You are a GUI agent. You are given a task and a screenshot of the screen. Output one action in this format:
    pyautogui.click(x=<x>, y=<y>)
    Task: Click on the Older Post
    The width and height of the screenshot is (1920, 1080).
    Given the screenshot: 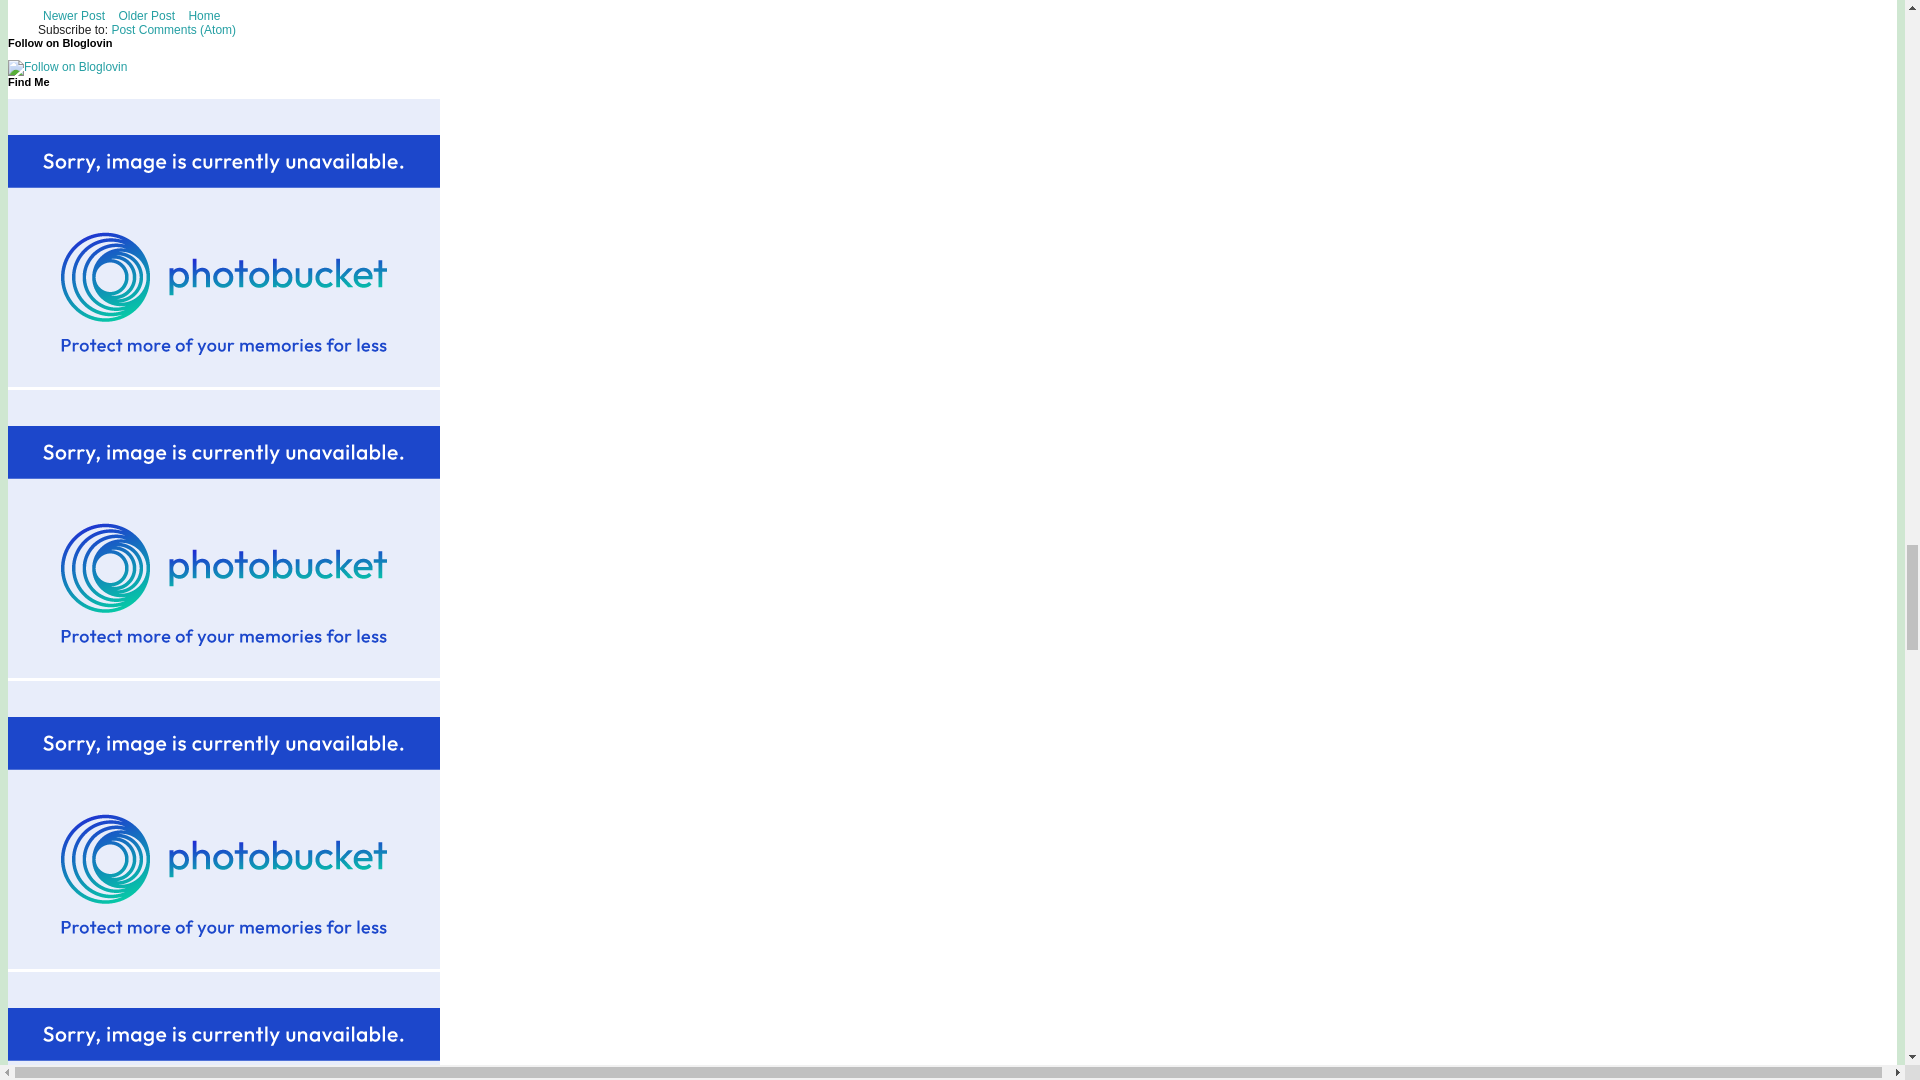 What is the action you would take?
    pyautogui.click(x=146, y=16)
    